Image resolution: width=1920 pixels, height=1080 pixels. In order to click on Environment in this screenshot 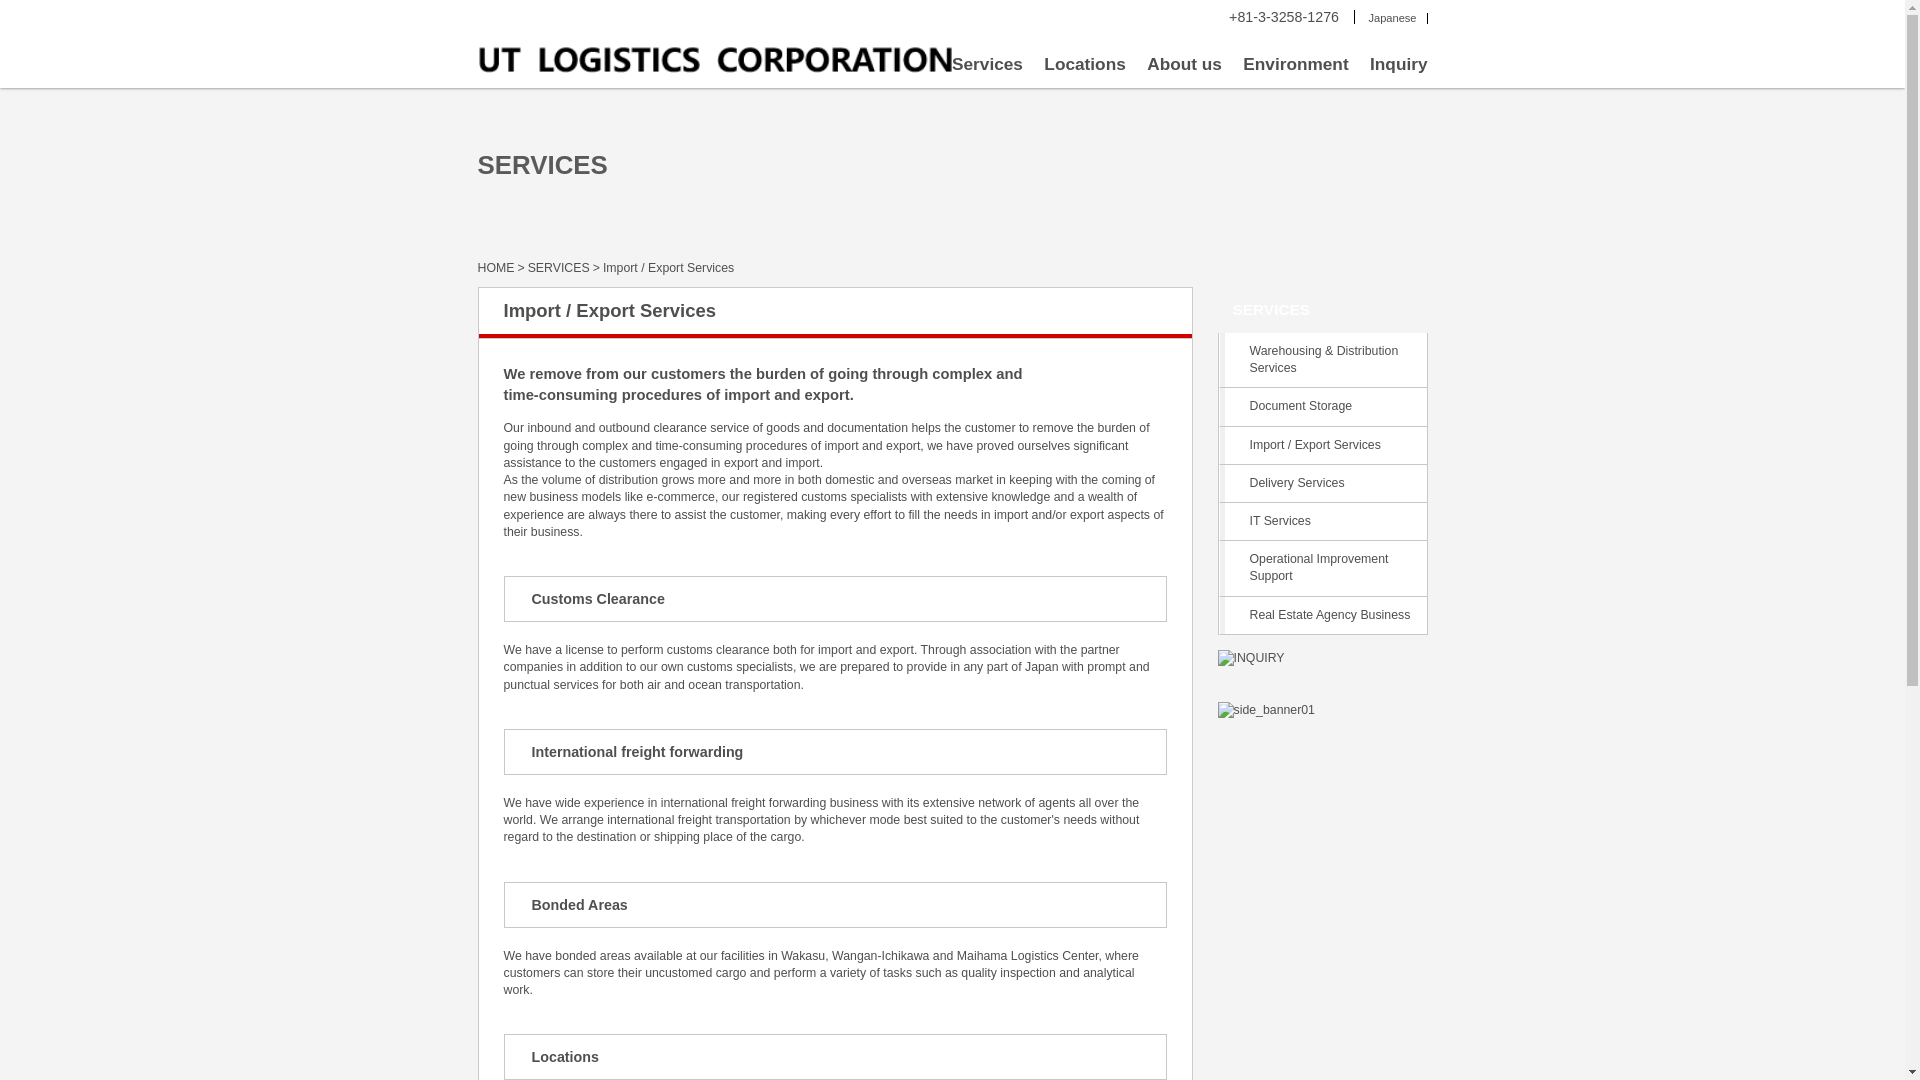, I will do `click(1294, 69)`.